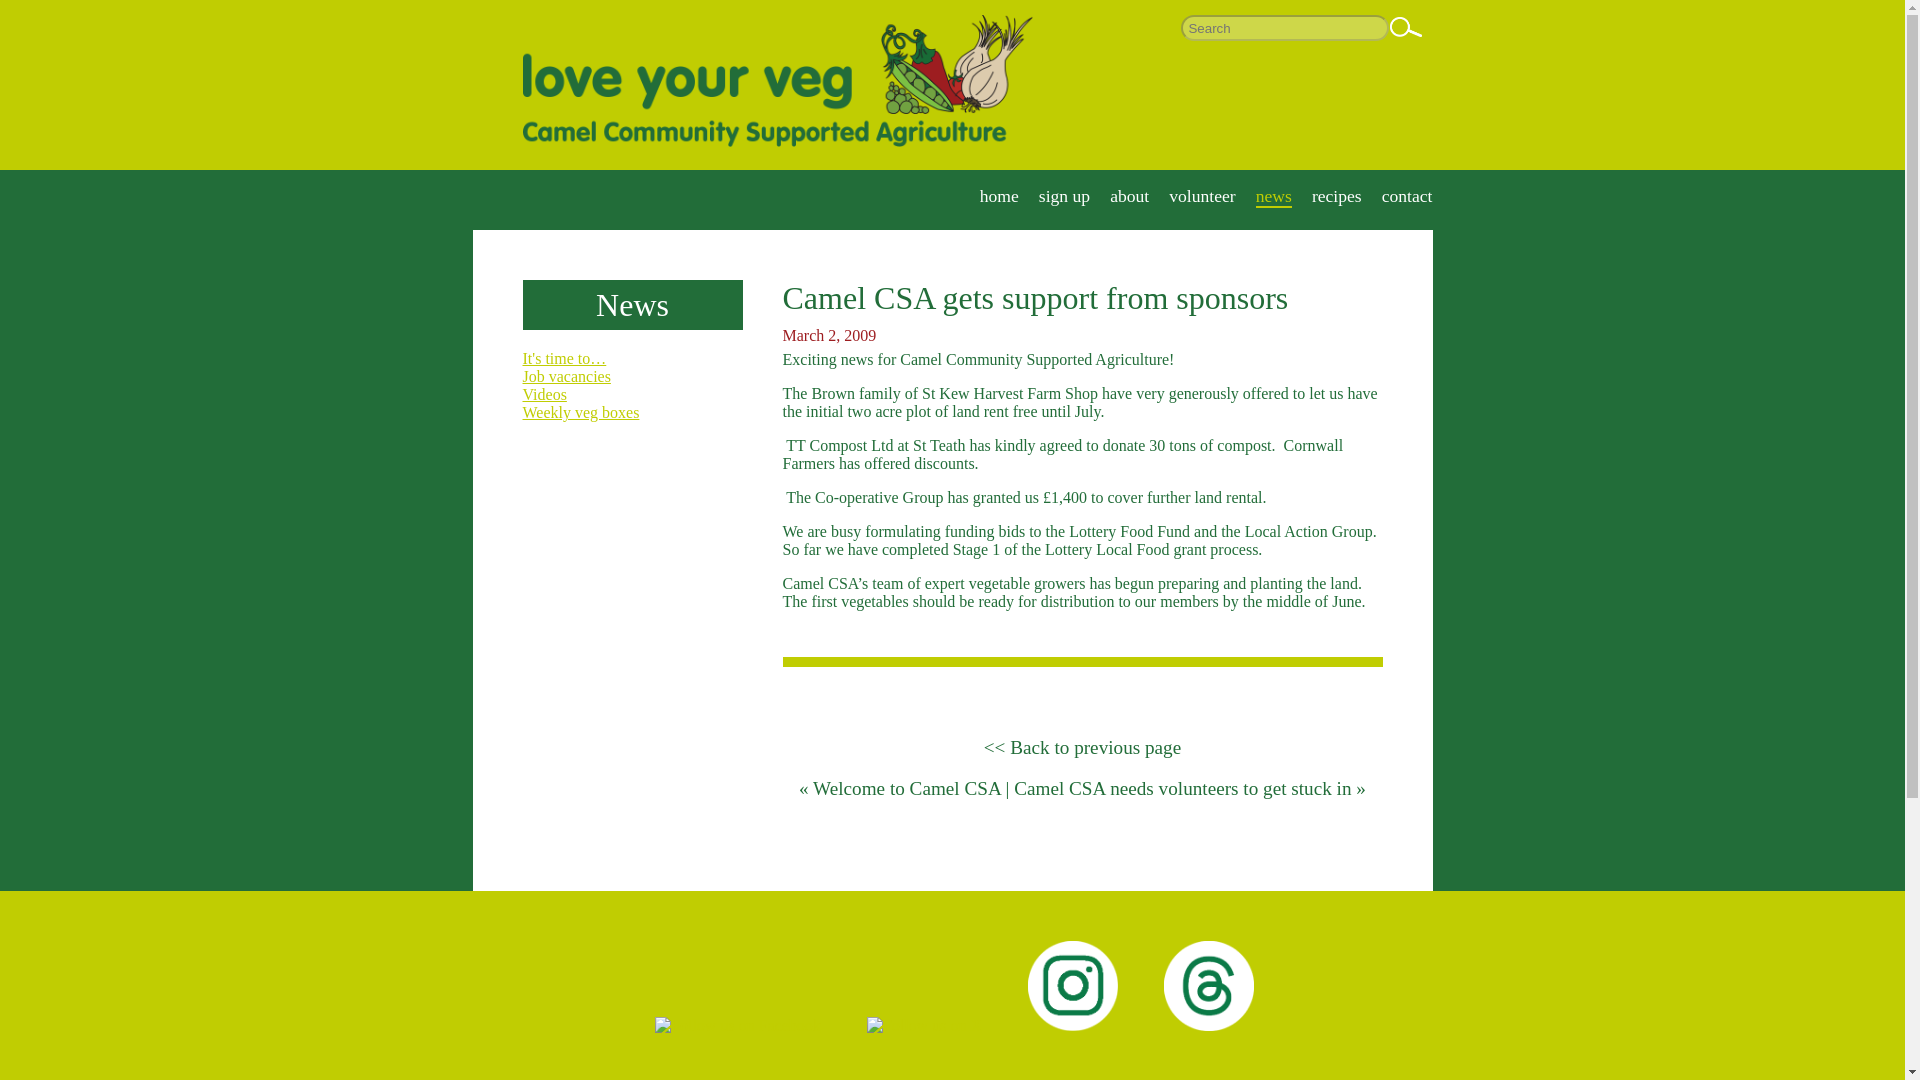 The width and height of the screenshot is (1920, 1080). Describe the element at coordinates (566, 376) in the screenshot. I see `Job vacancies` at that location.